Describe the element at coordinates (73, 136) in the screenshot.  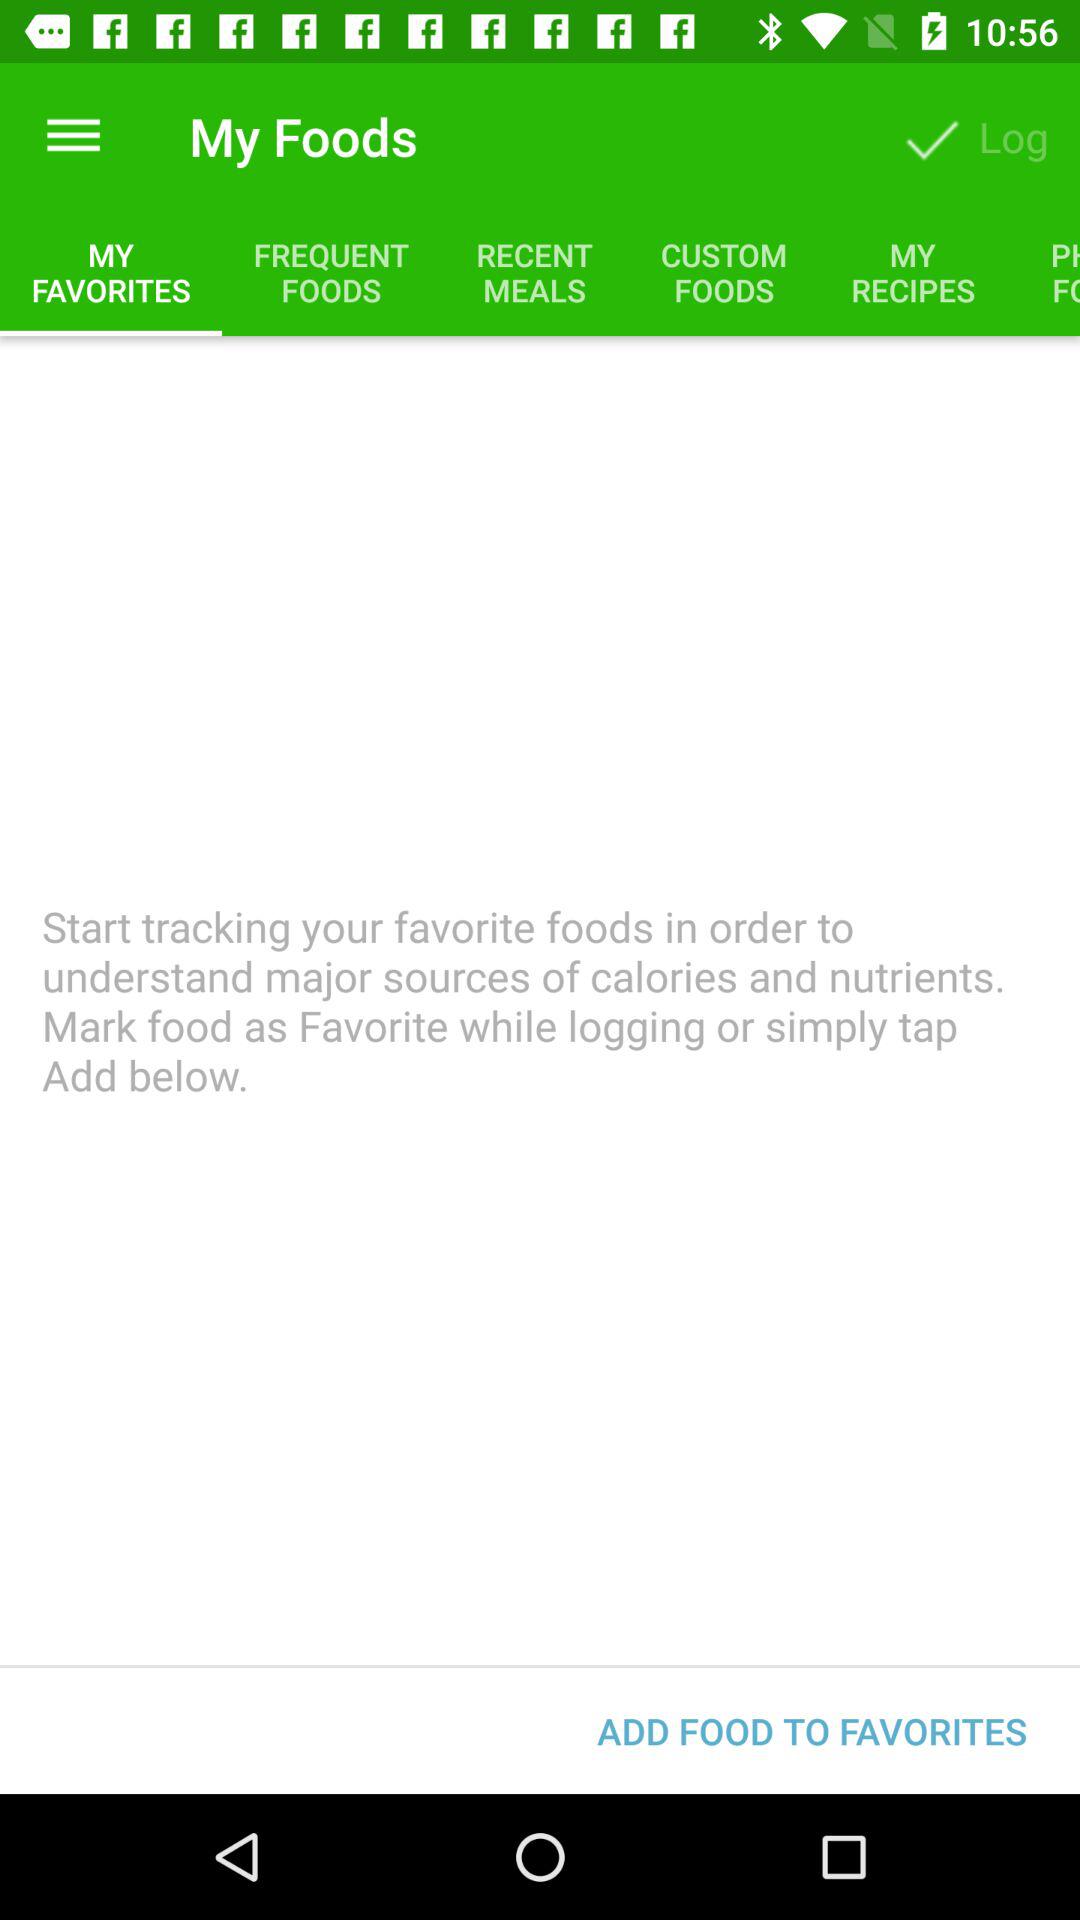
I see `turn on item above the my
favorites` at that location.